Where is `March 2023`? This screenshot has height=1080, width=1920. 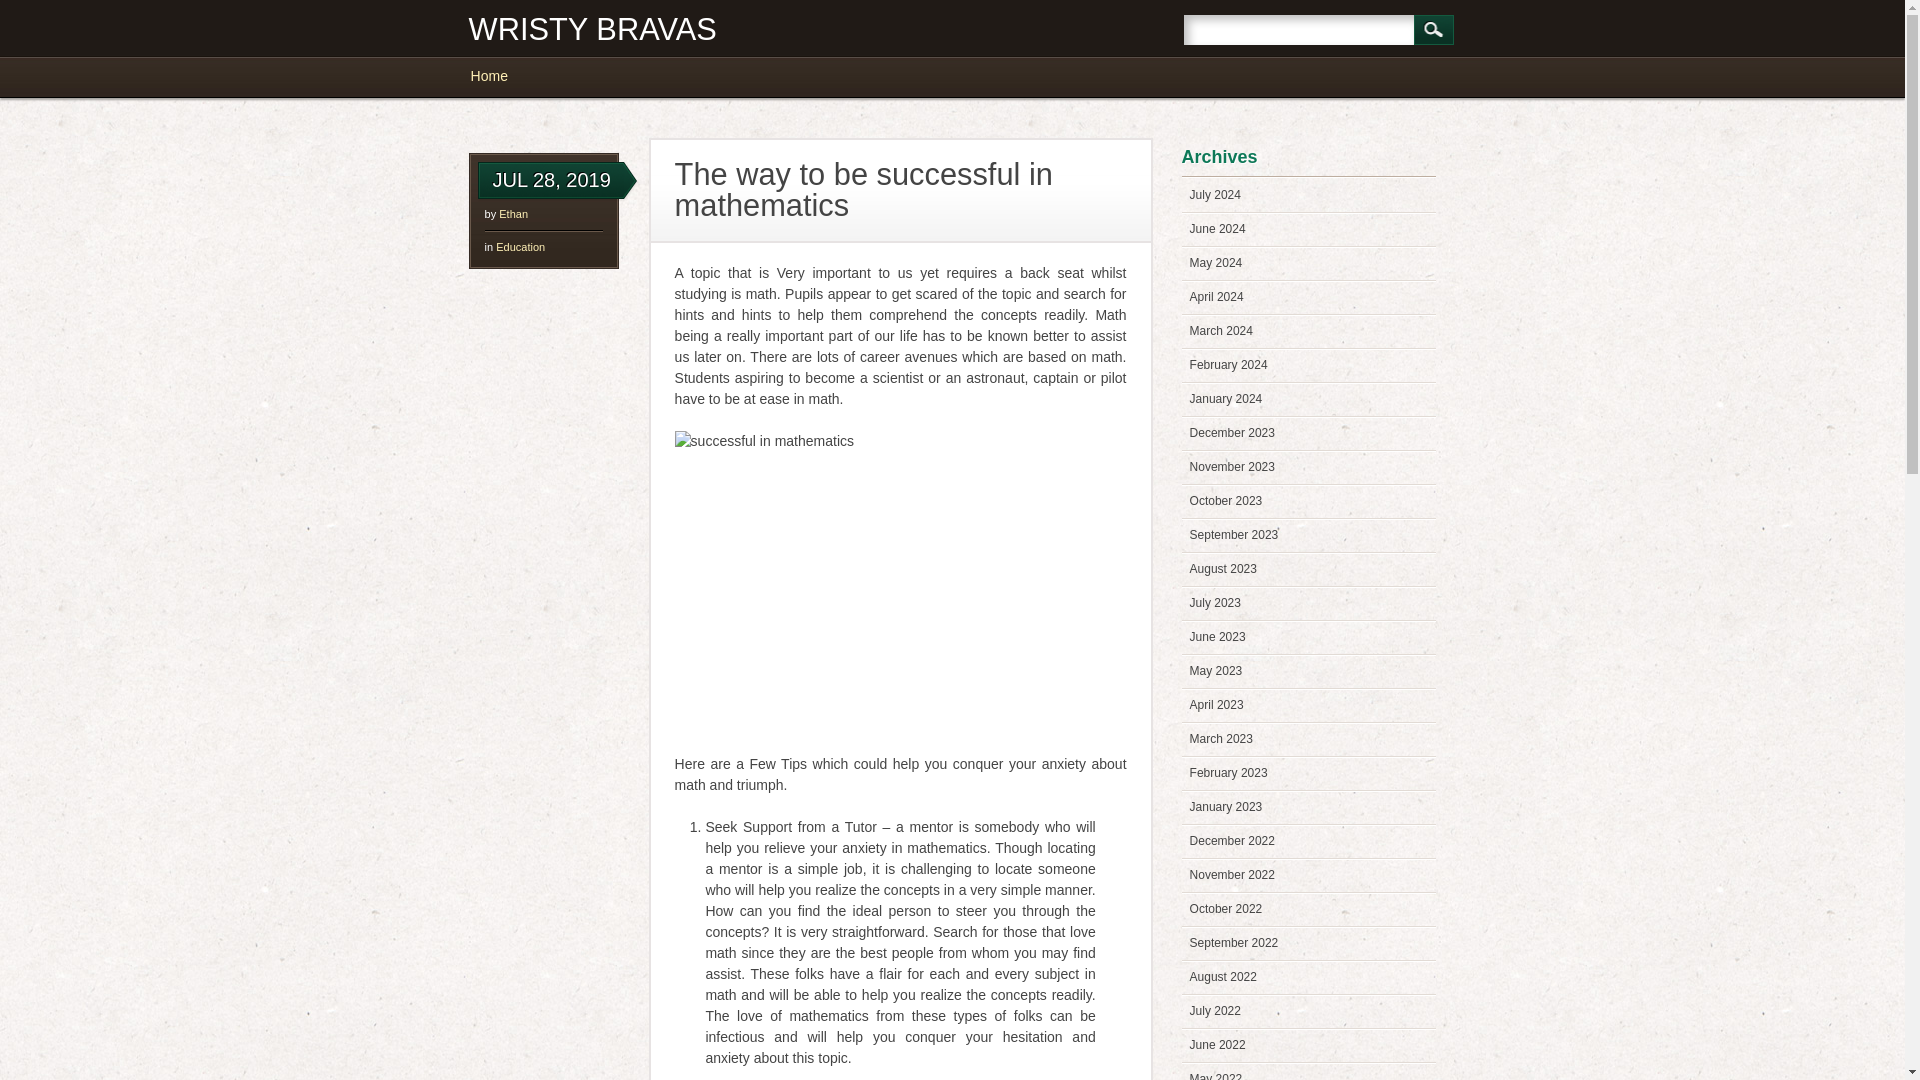 March 2023 is located at coordinates (1222, 739).